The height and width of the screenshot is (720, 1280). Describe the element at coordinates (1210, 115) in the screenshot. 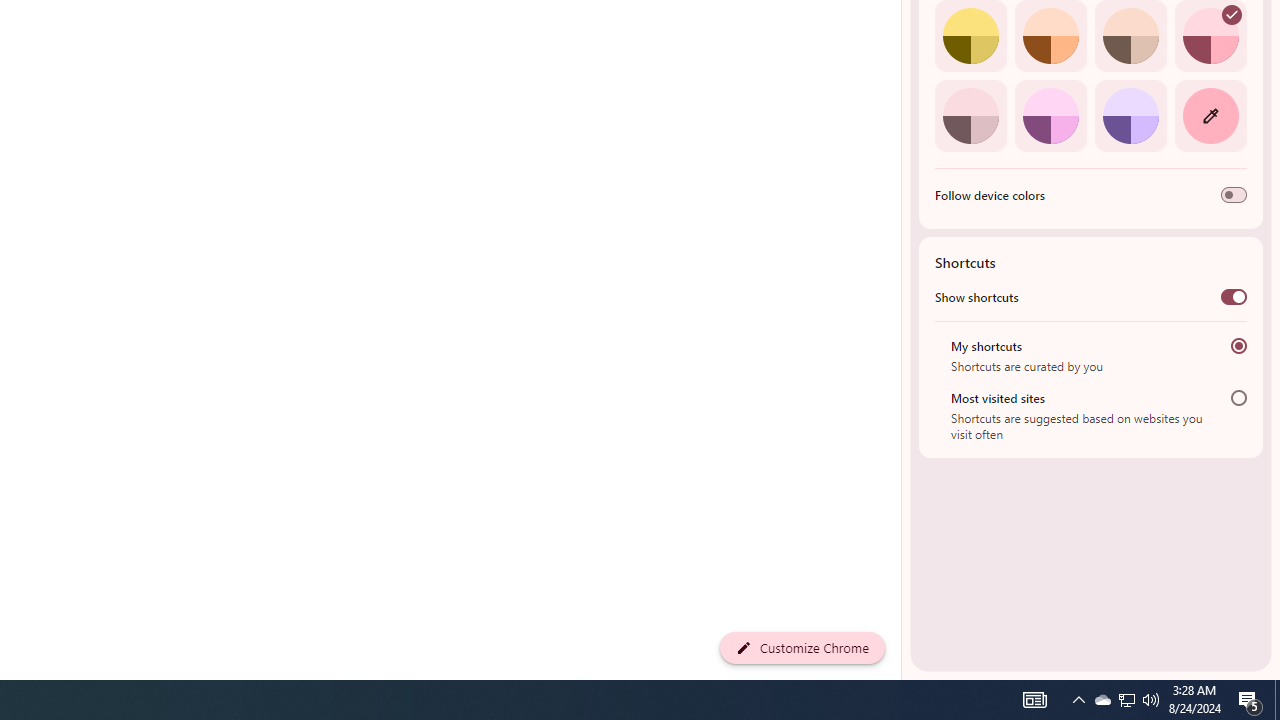

I see `Custom color` at that location.